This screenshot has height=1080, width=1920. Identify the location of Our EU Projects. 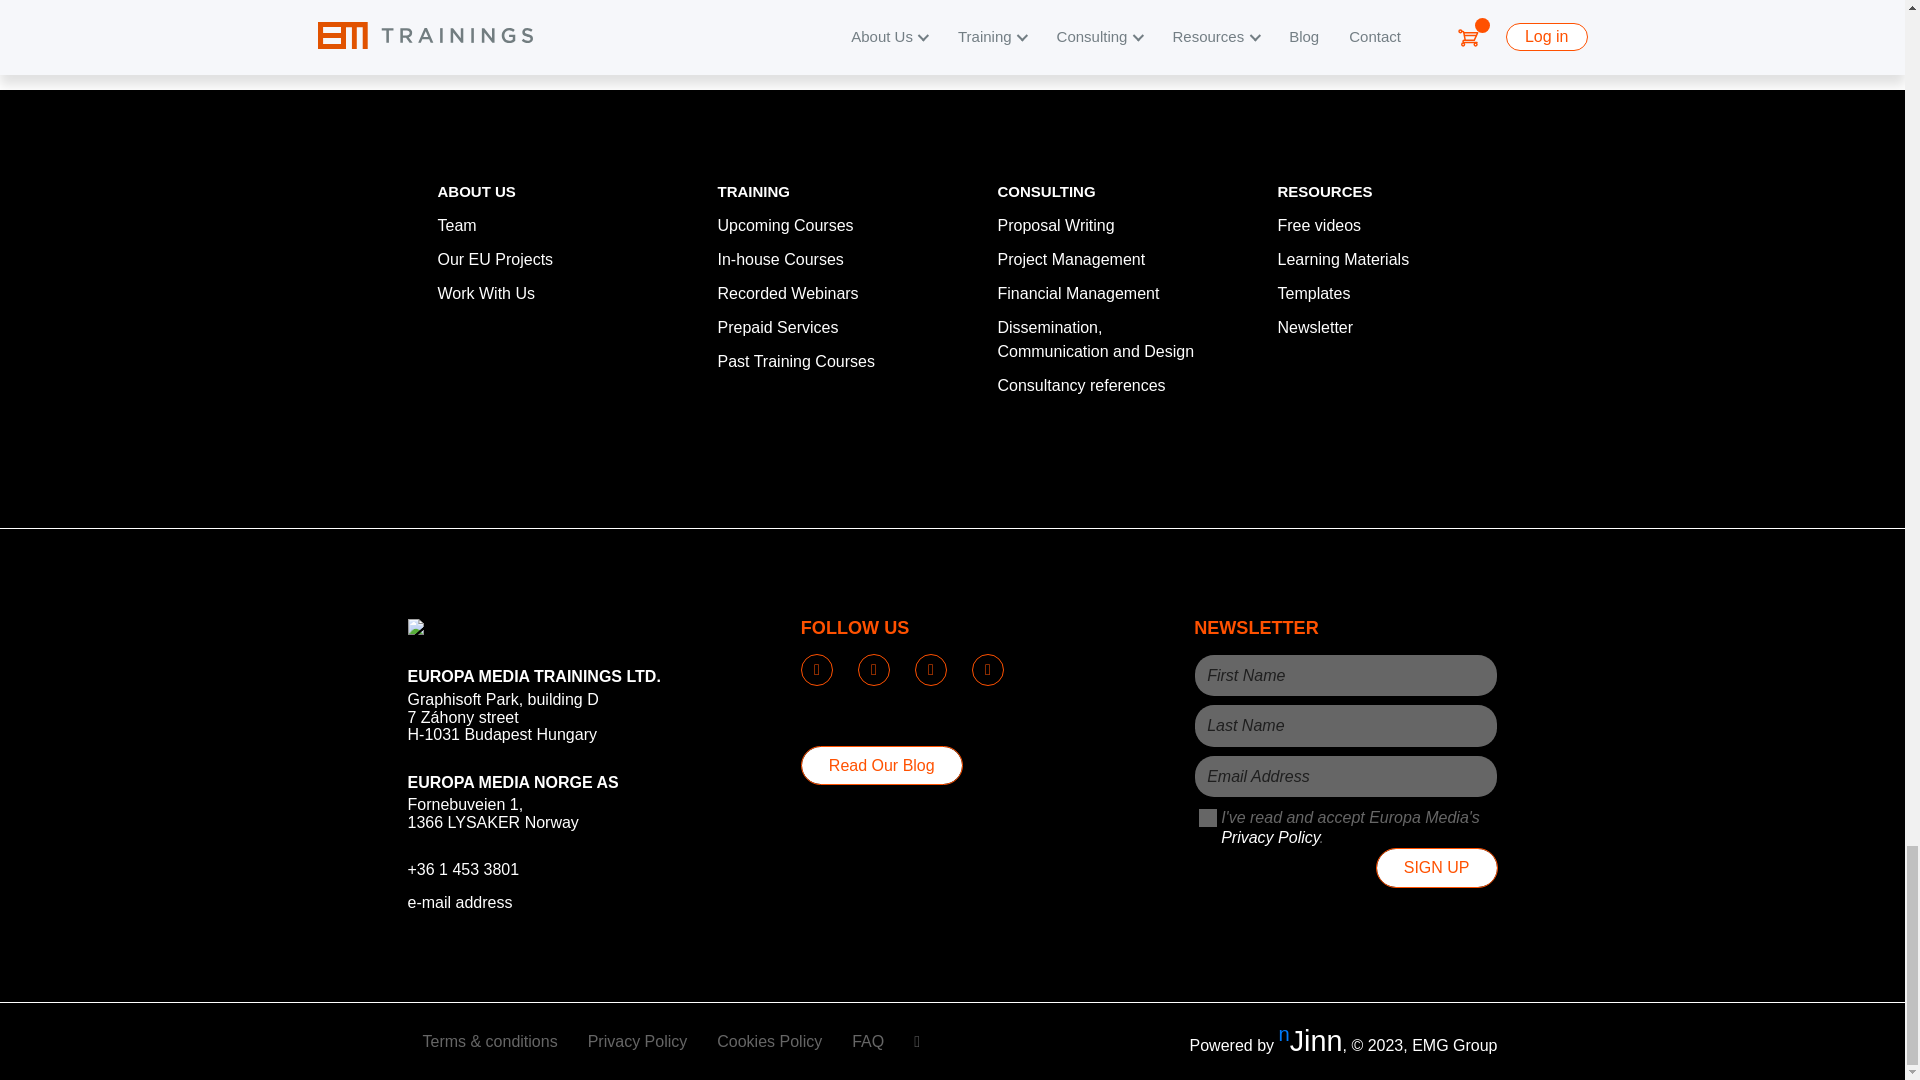
(496, 258).